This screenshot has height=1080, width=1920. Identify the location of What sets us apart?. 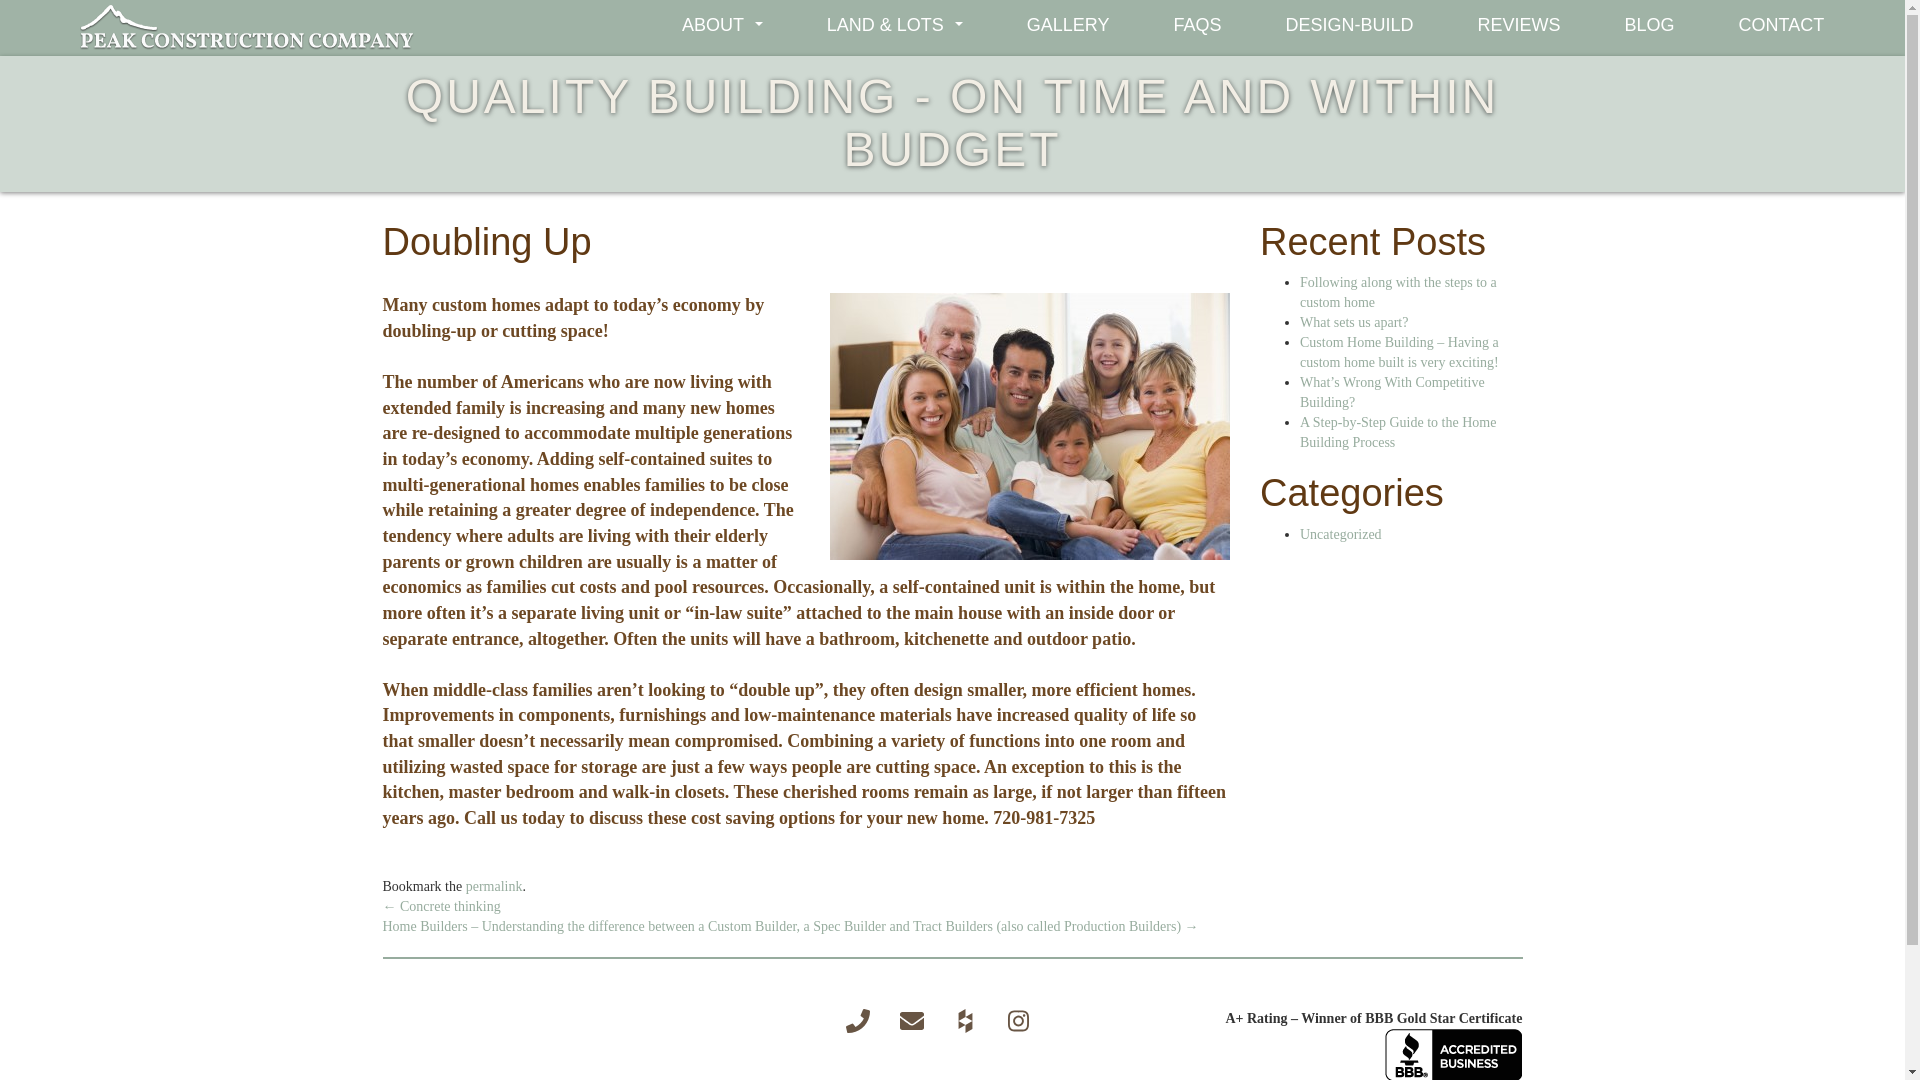
(1353, 322).